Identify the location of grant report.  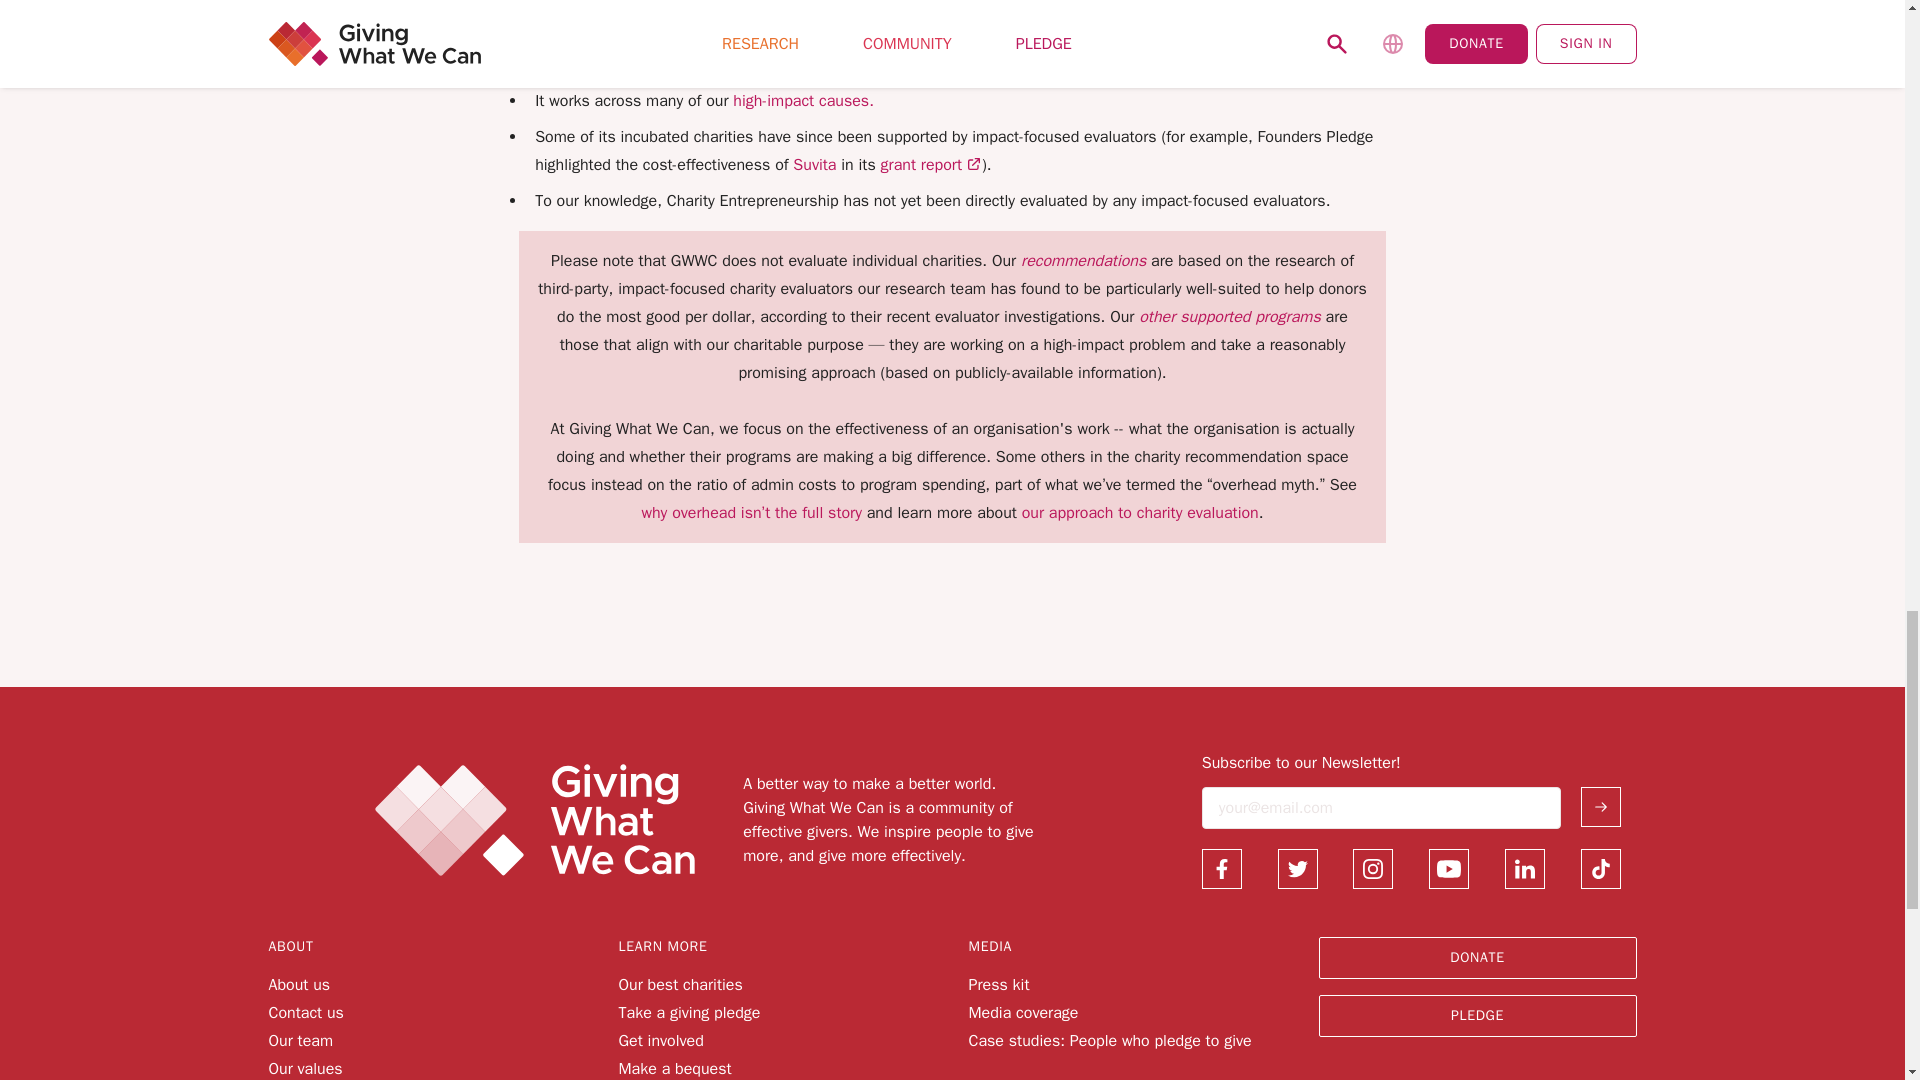
(931, 164).